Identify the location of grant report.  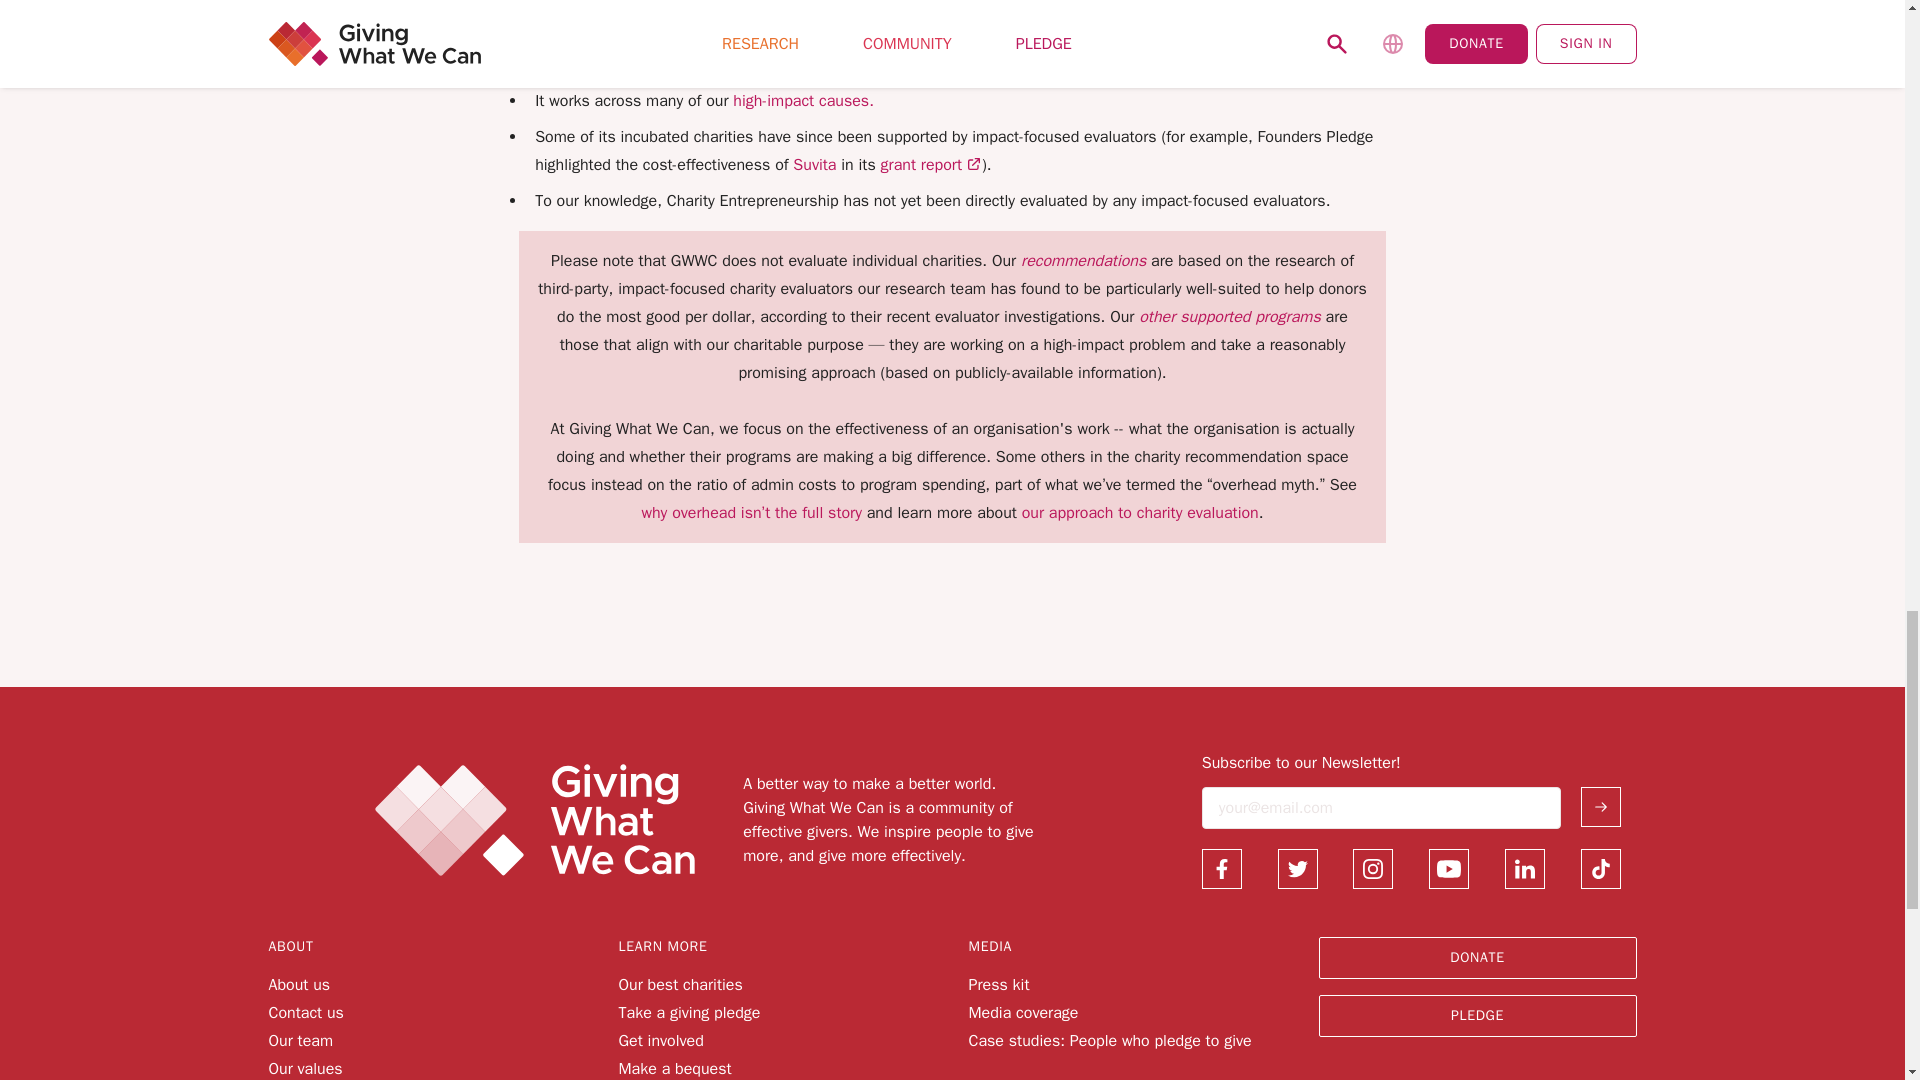
(931, 164).